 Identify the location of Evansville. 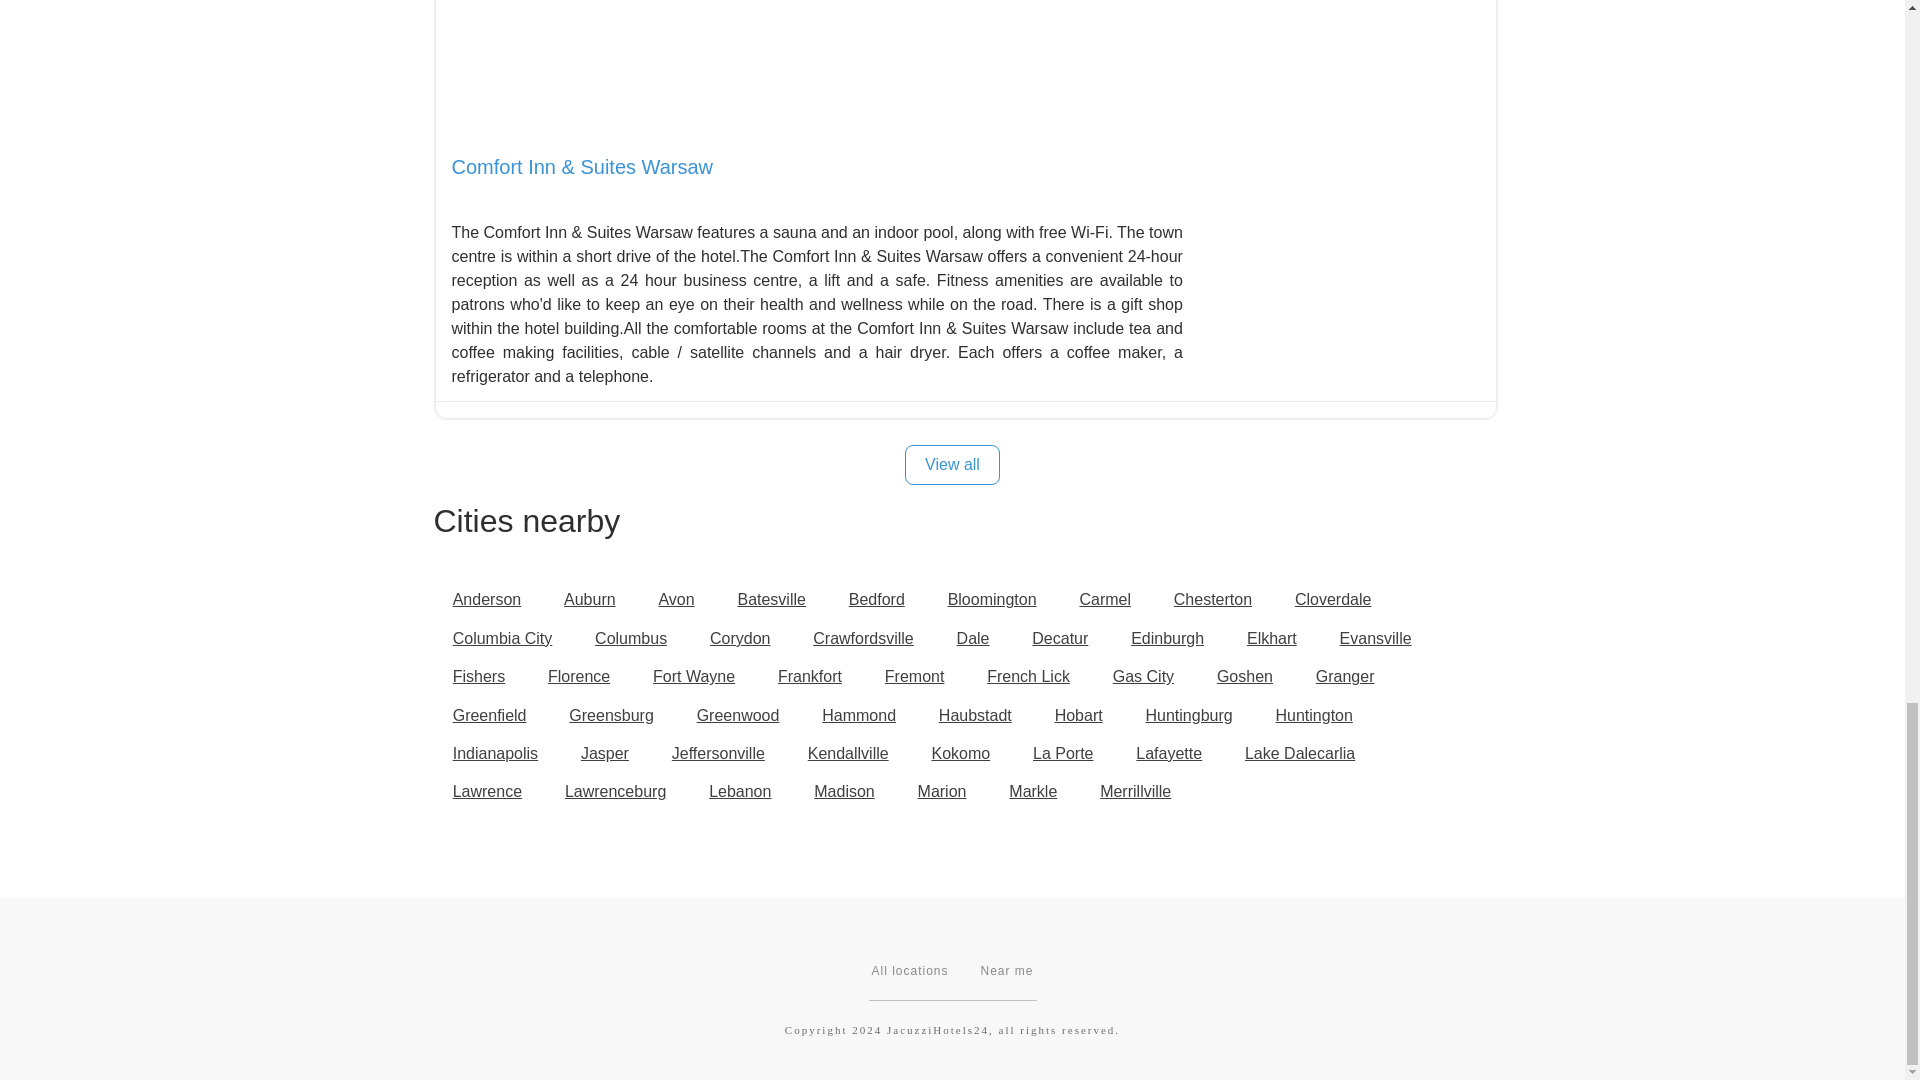
(1375, 638).